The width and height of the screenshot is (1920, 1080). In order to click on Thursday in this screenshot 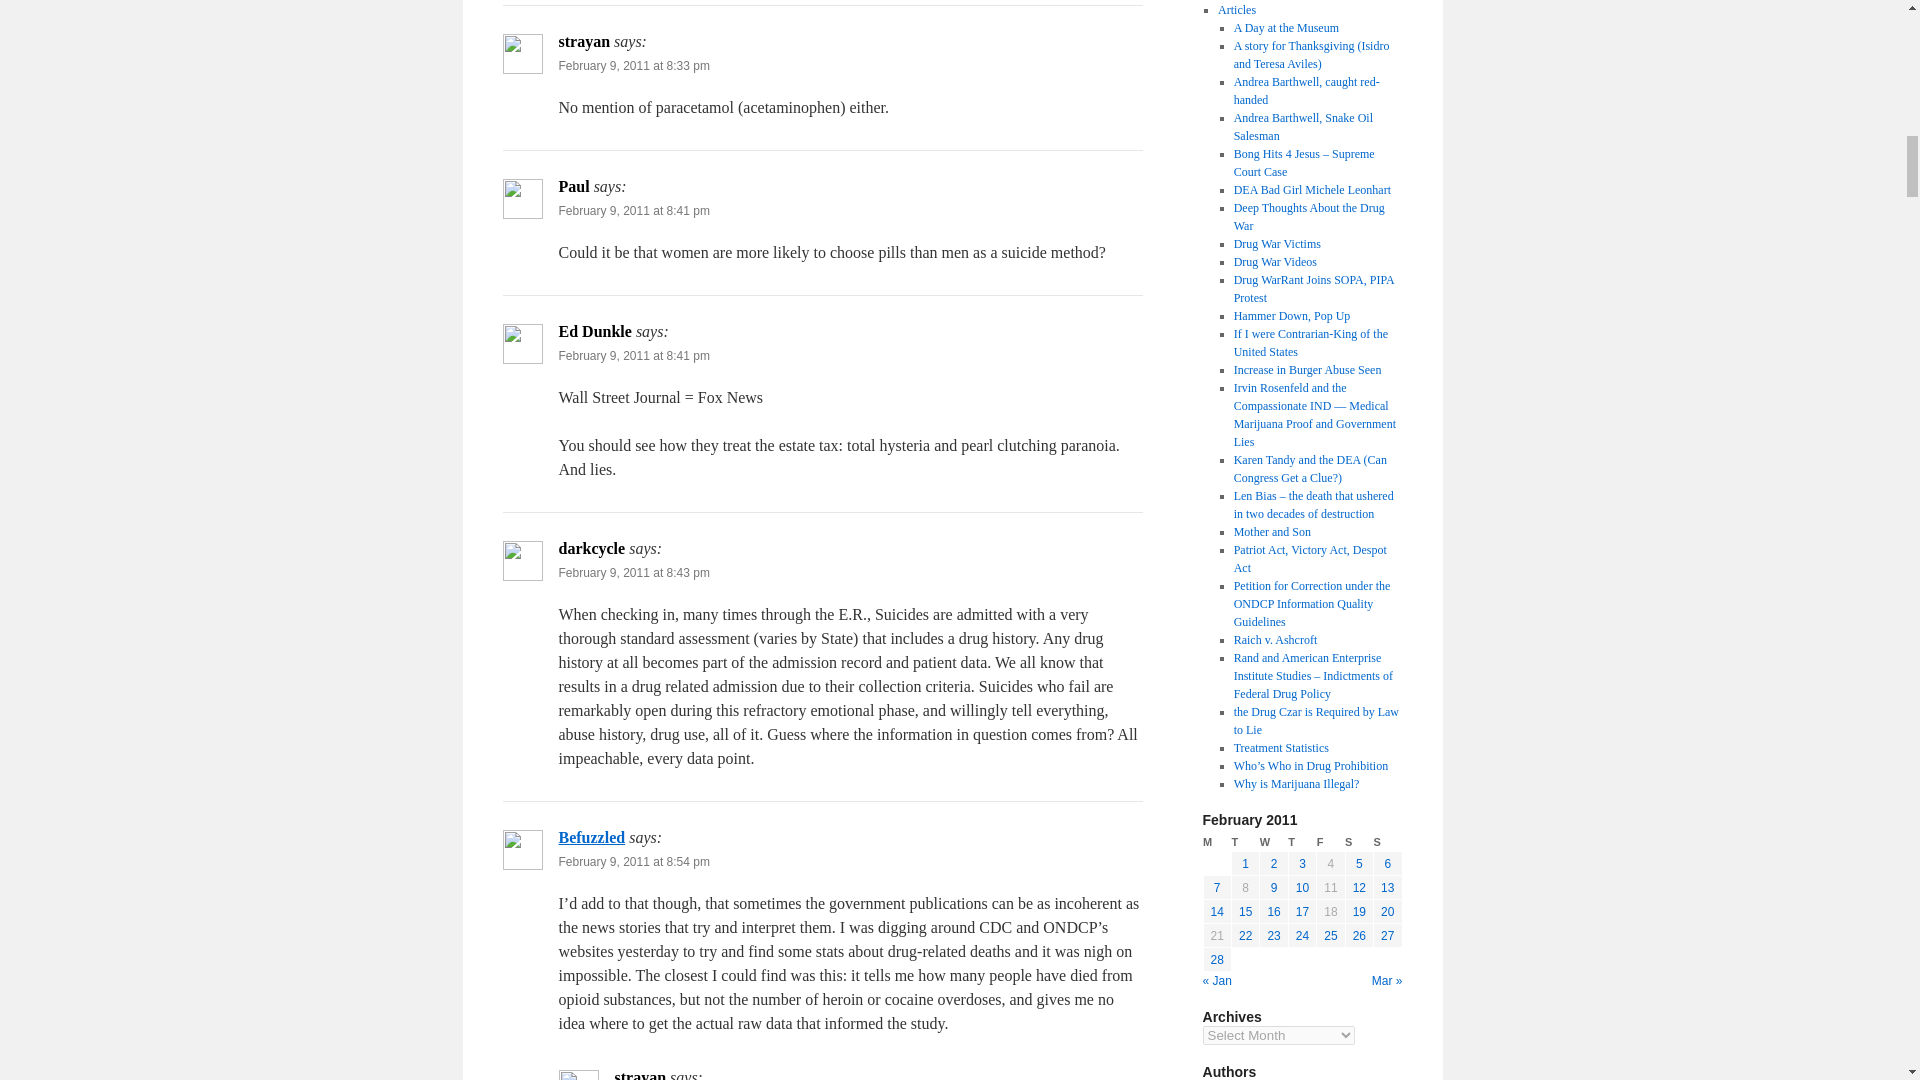, I will do `click(1302, 842)`.